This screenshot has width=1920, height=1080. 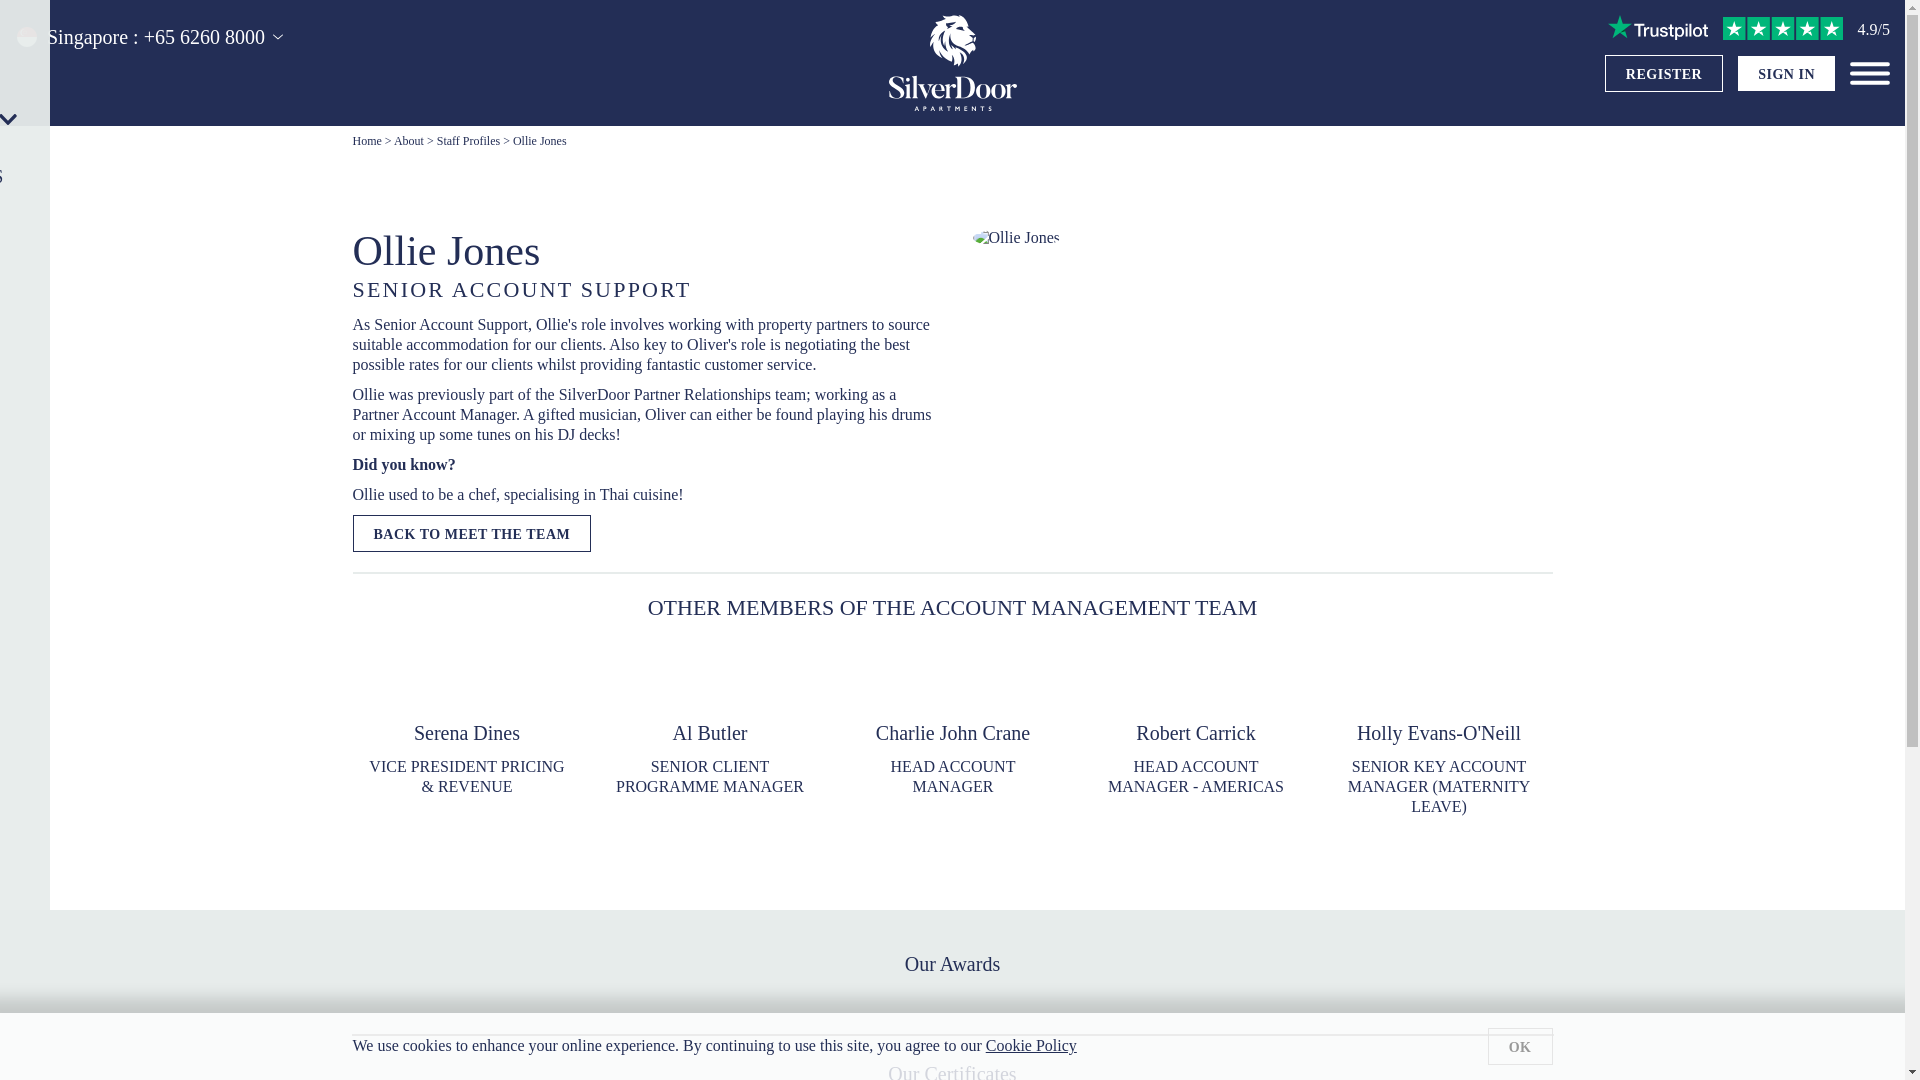 I want to click on About, so click(x=408, y=140).